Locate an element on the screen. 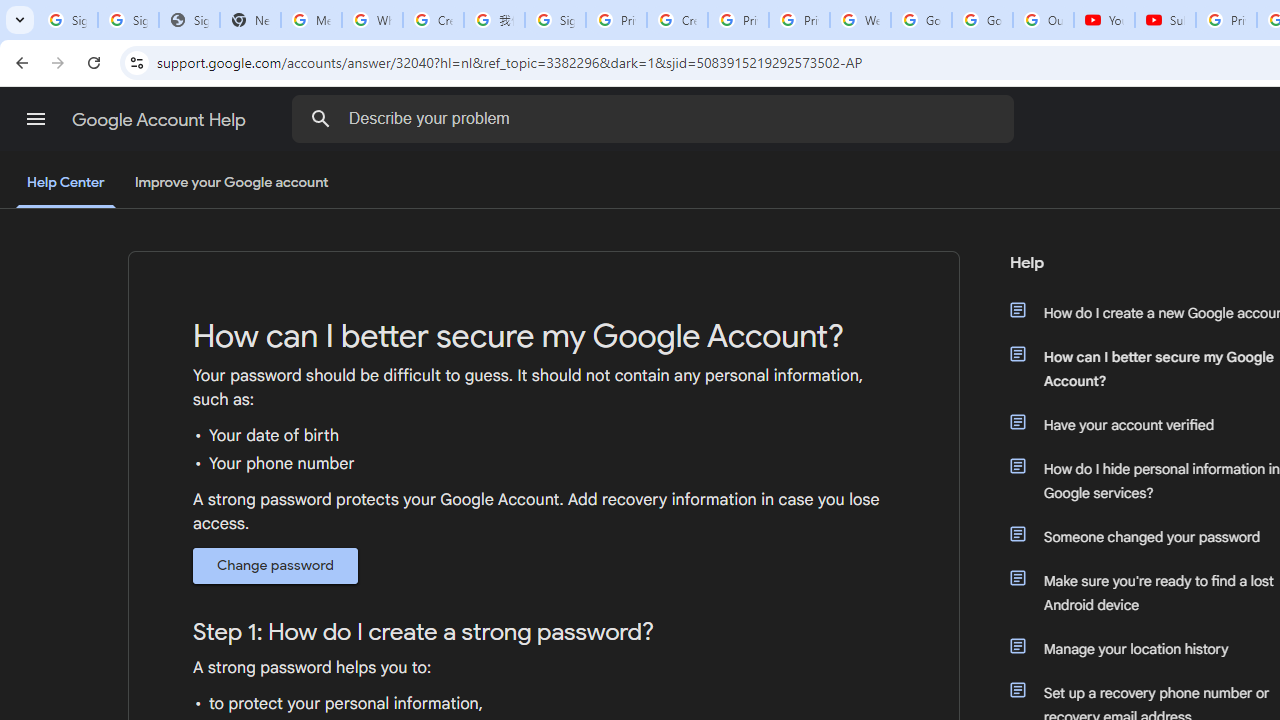  Help Center is located at coordinates (66, 184).